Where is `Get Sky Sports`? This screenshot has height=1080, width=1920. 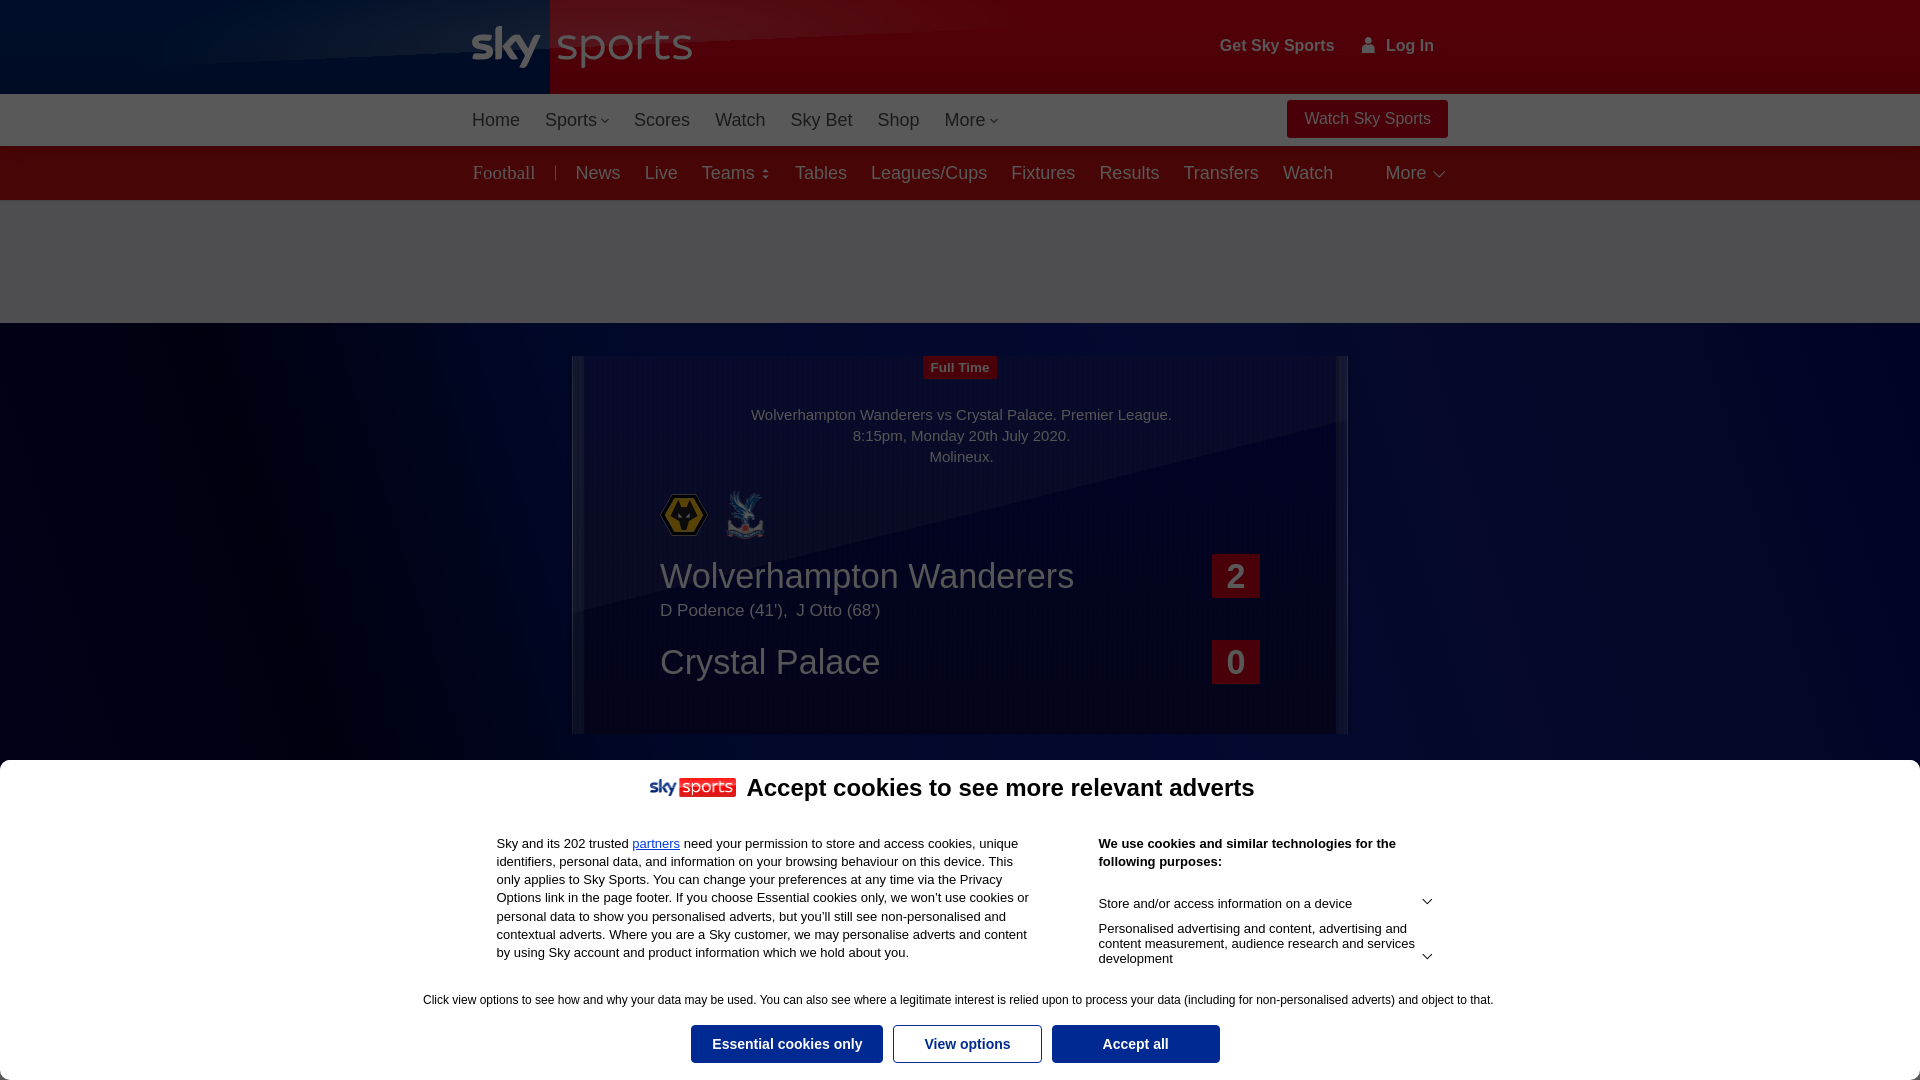 Get Sky Sports is located at coordinates (1278, 46).